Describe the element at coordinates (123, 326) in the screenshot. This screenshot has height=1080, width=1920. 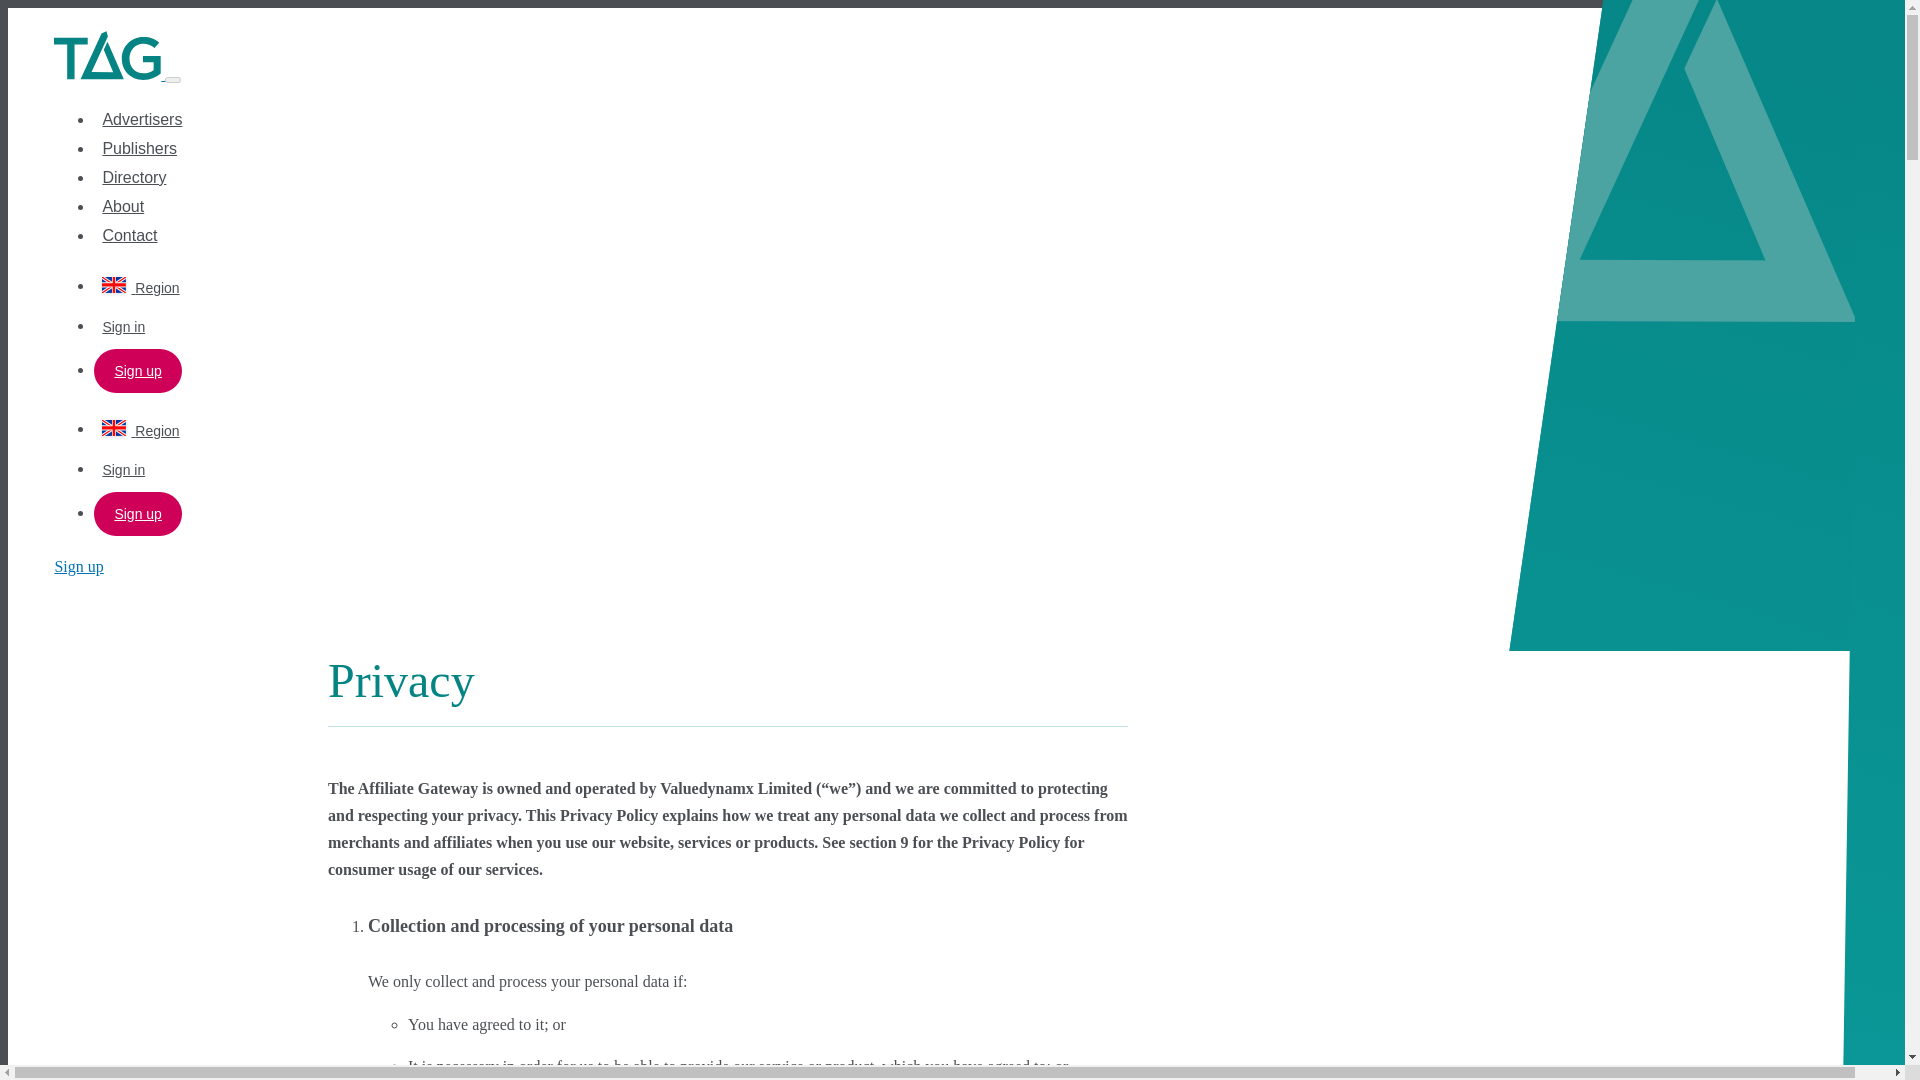
I see `Sign in` at that location.